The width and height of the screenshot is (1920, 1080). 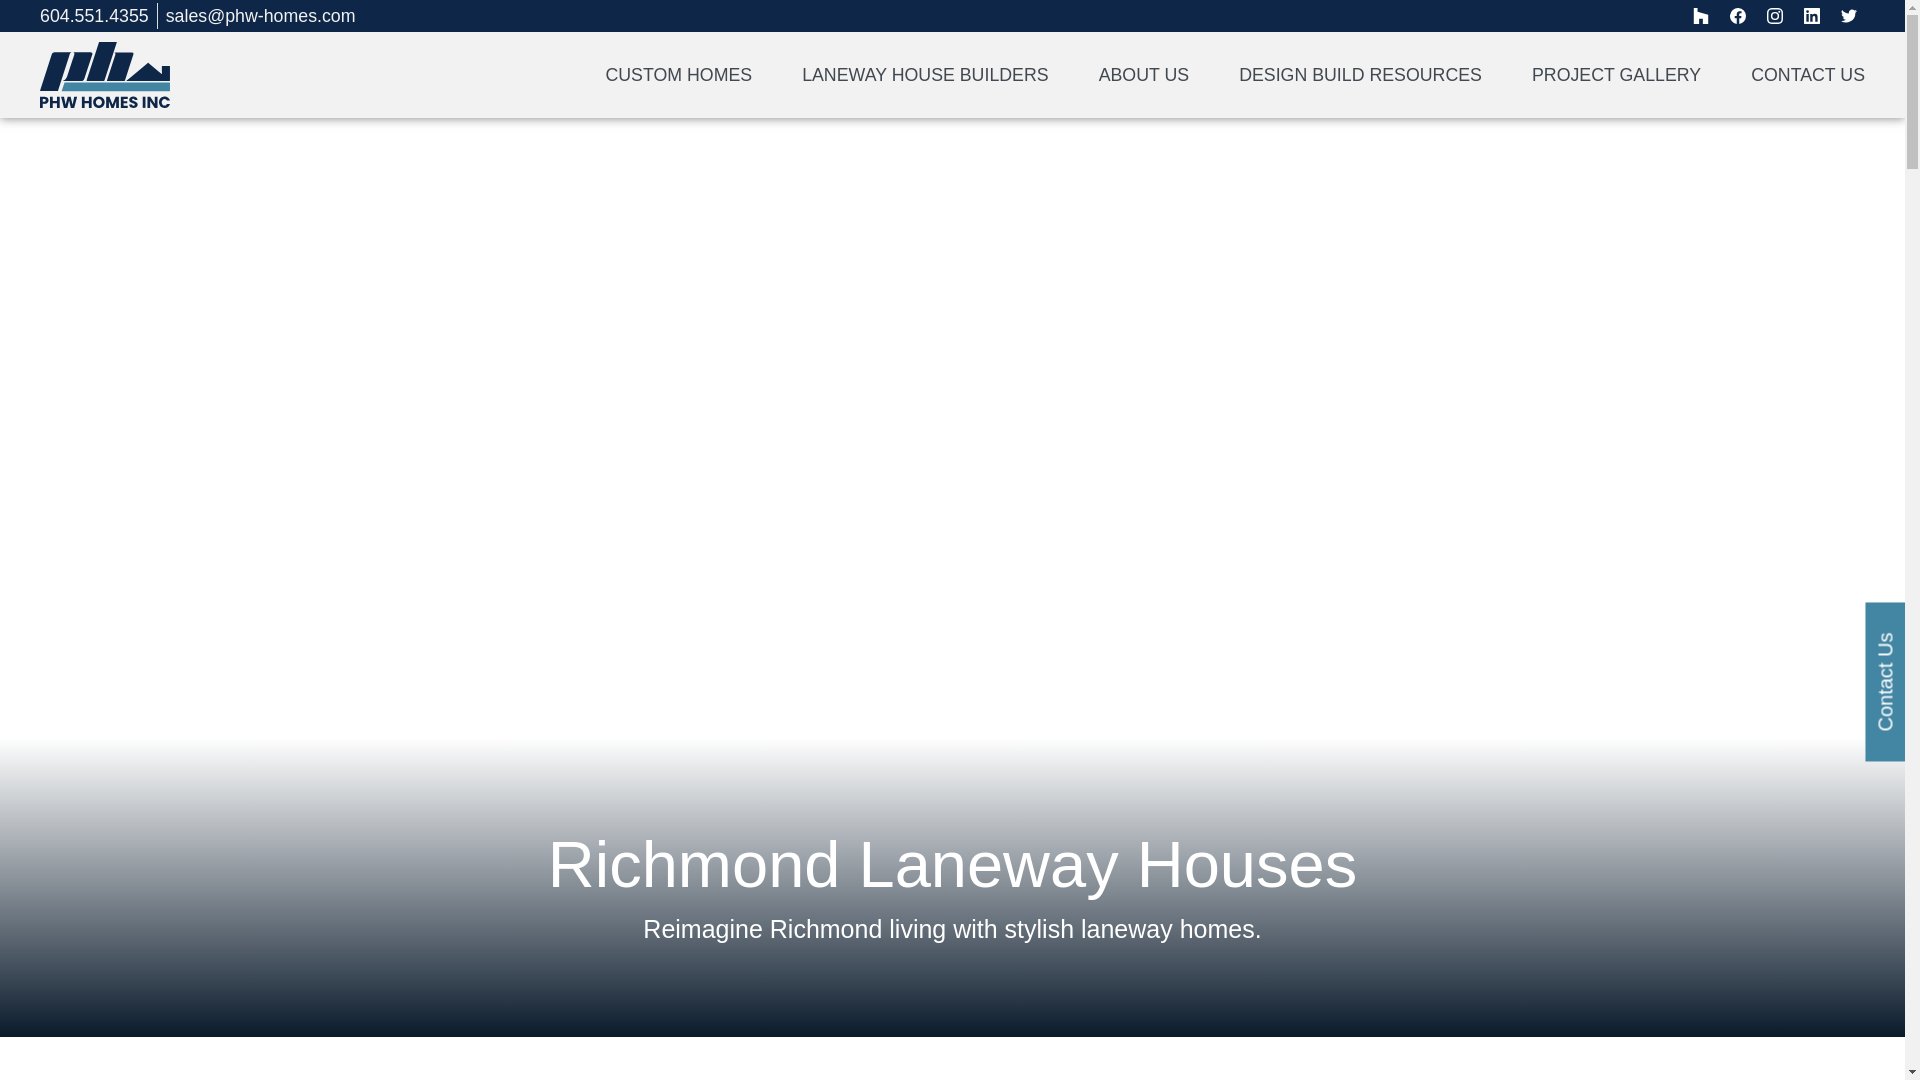 What do you see at coordinates (925, 74) in the screenshot?
I see `LANEWAY HOUSE BUILDERS` at bounding box center [925, 74].